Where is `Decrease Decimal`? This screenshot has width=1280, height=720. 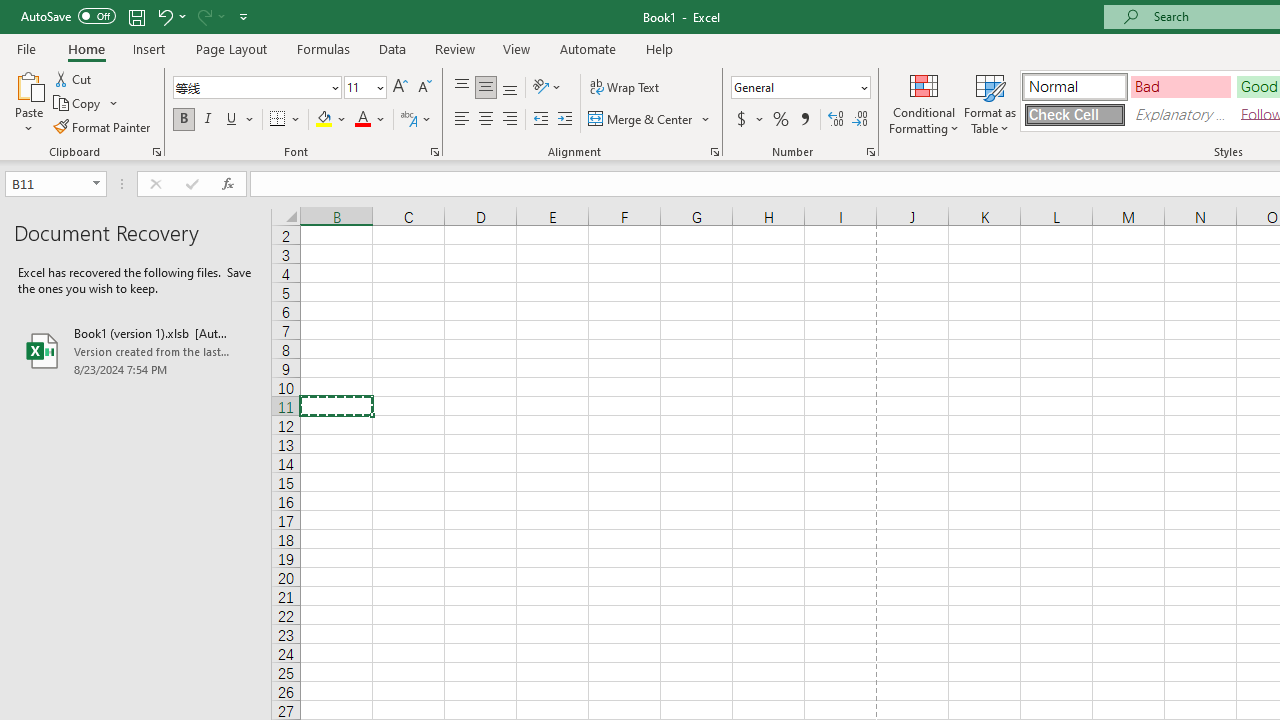
Decrease Decimal is located at coordinates (859, 120).